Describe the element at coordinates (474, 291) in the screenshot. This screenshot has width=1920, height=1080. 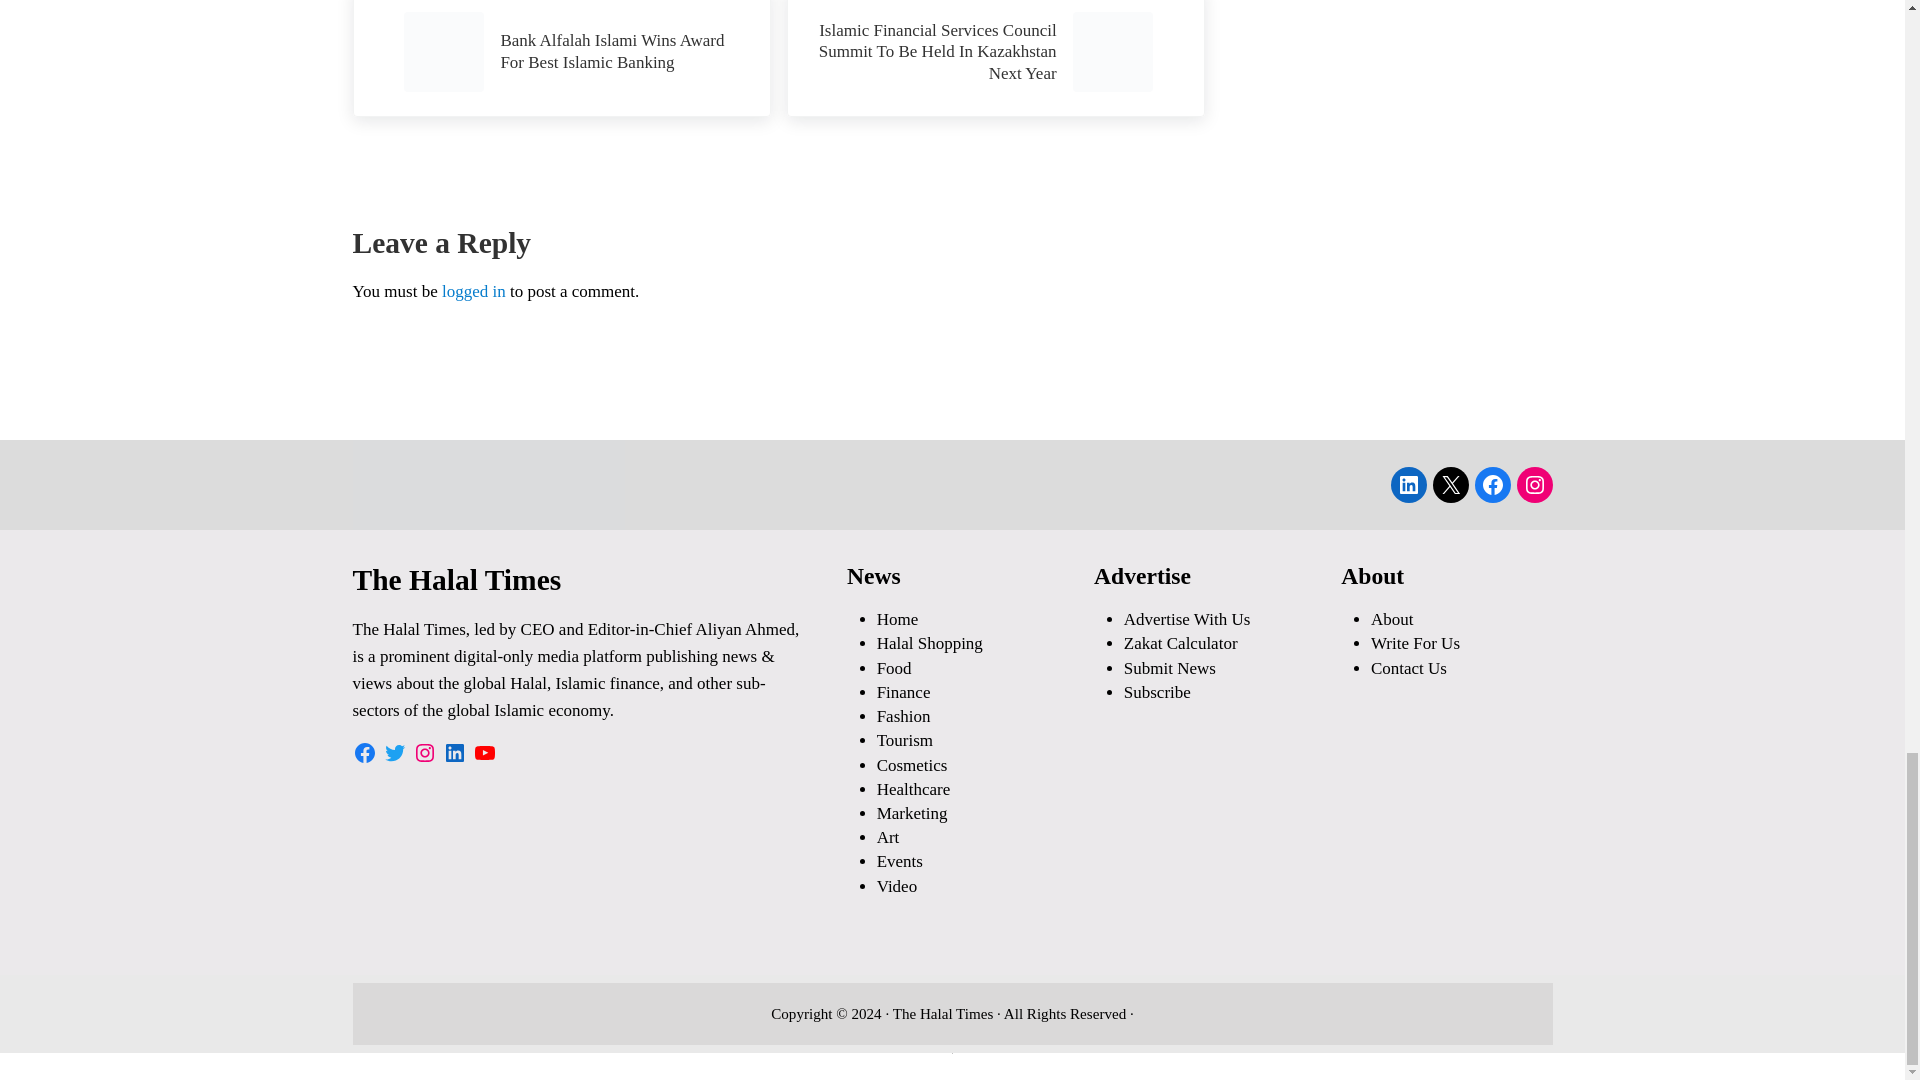
I see `logged in` at that location.